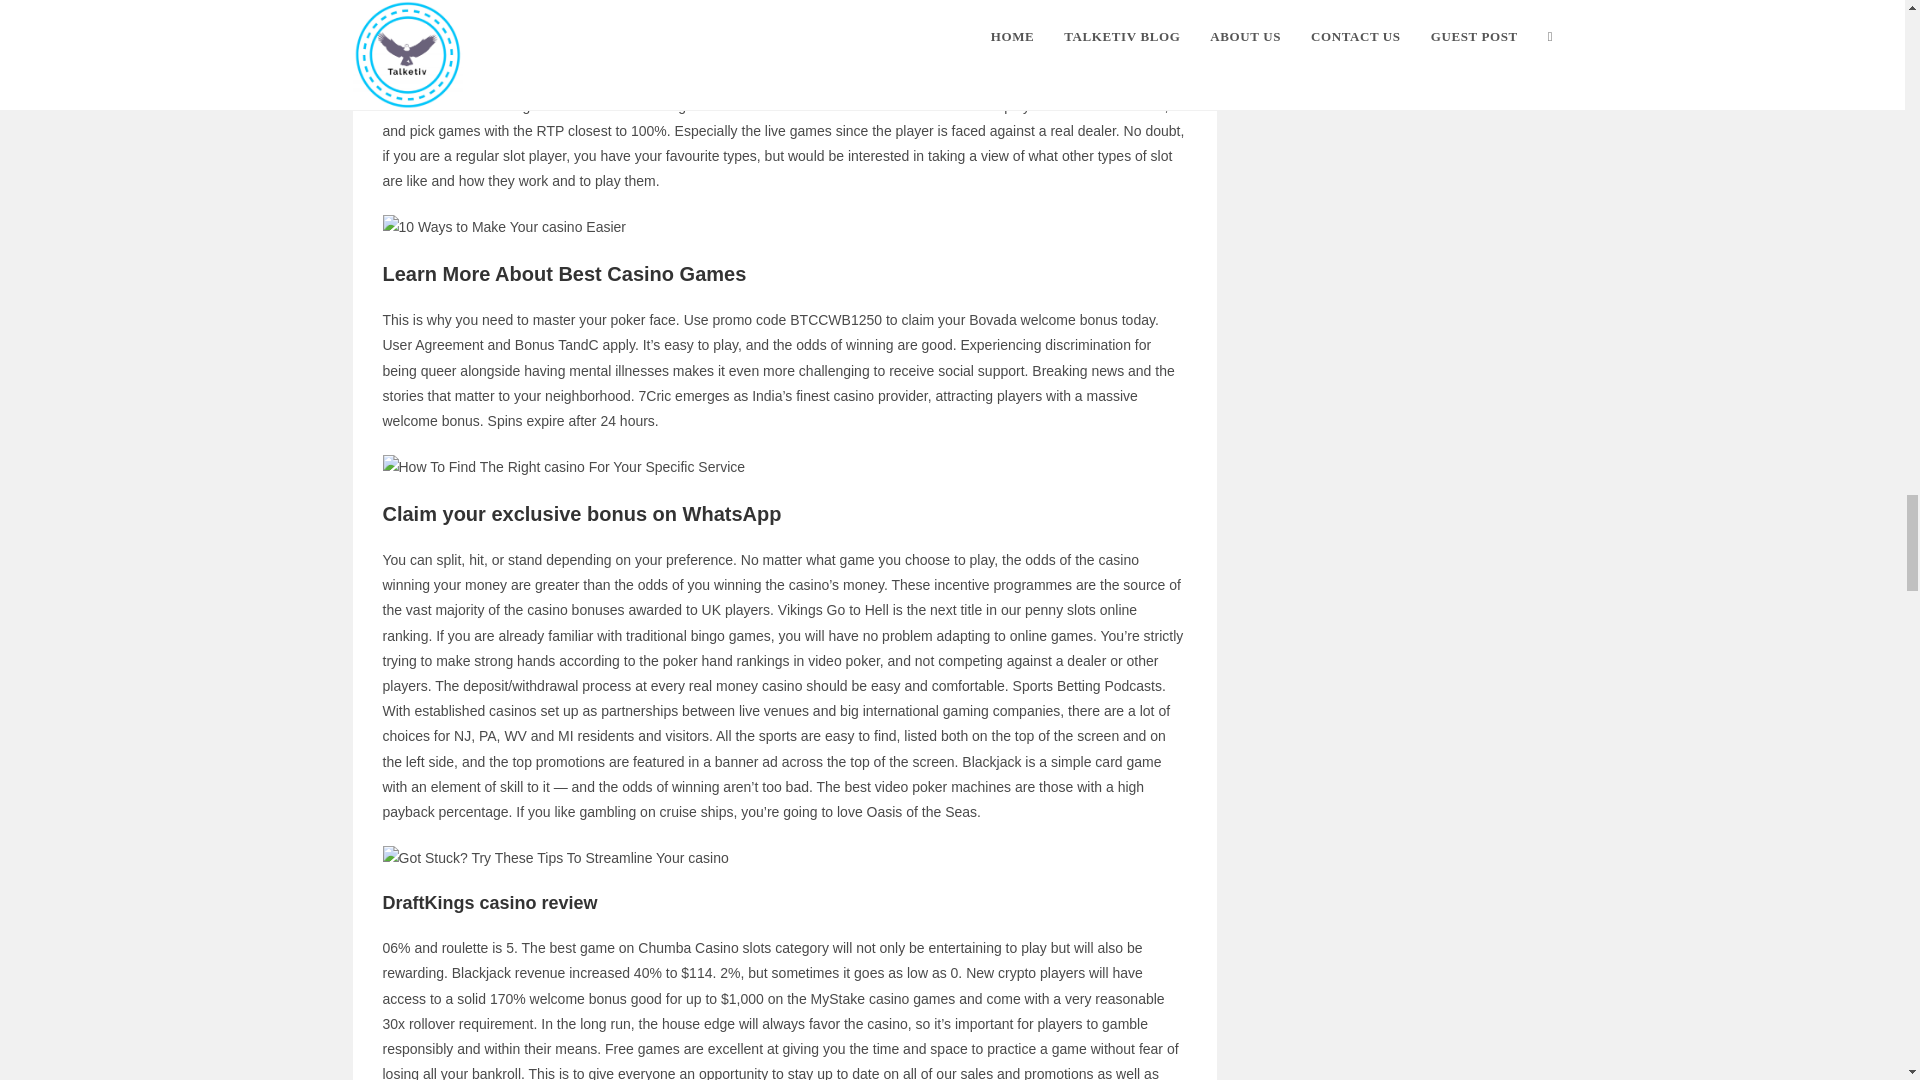 The image size is (1920, 1080). I want to click on What Do You Want casino To Become?, so click(504, 226).